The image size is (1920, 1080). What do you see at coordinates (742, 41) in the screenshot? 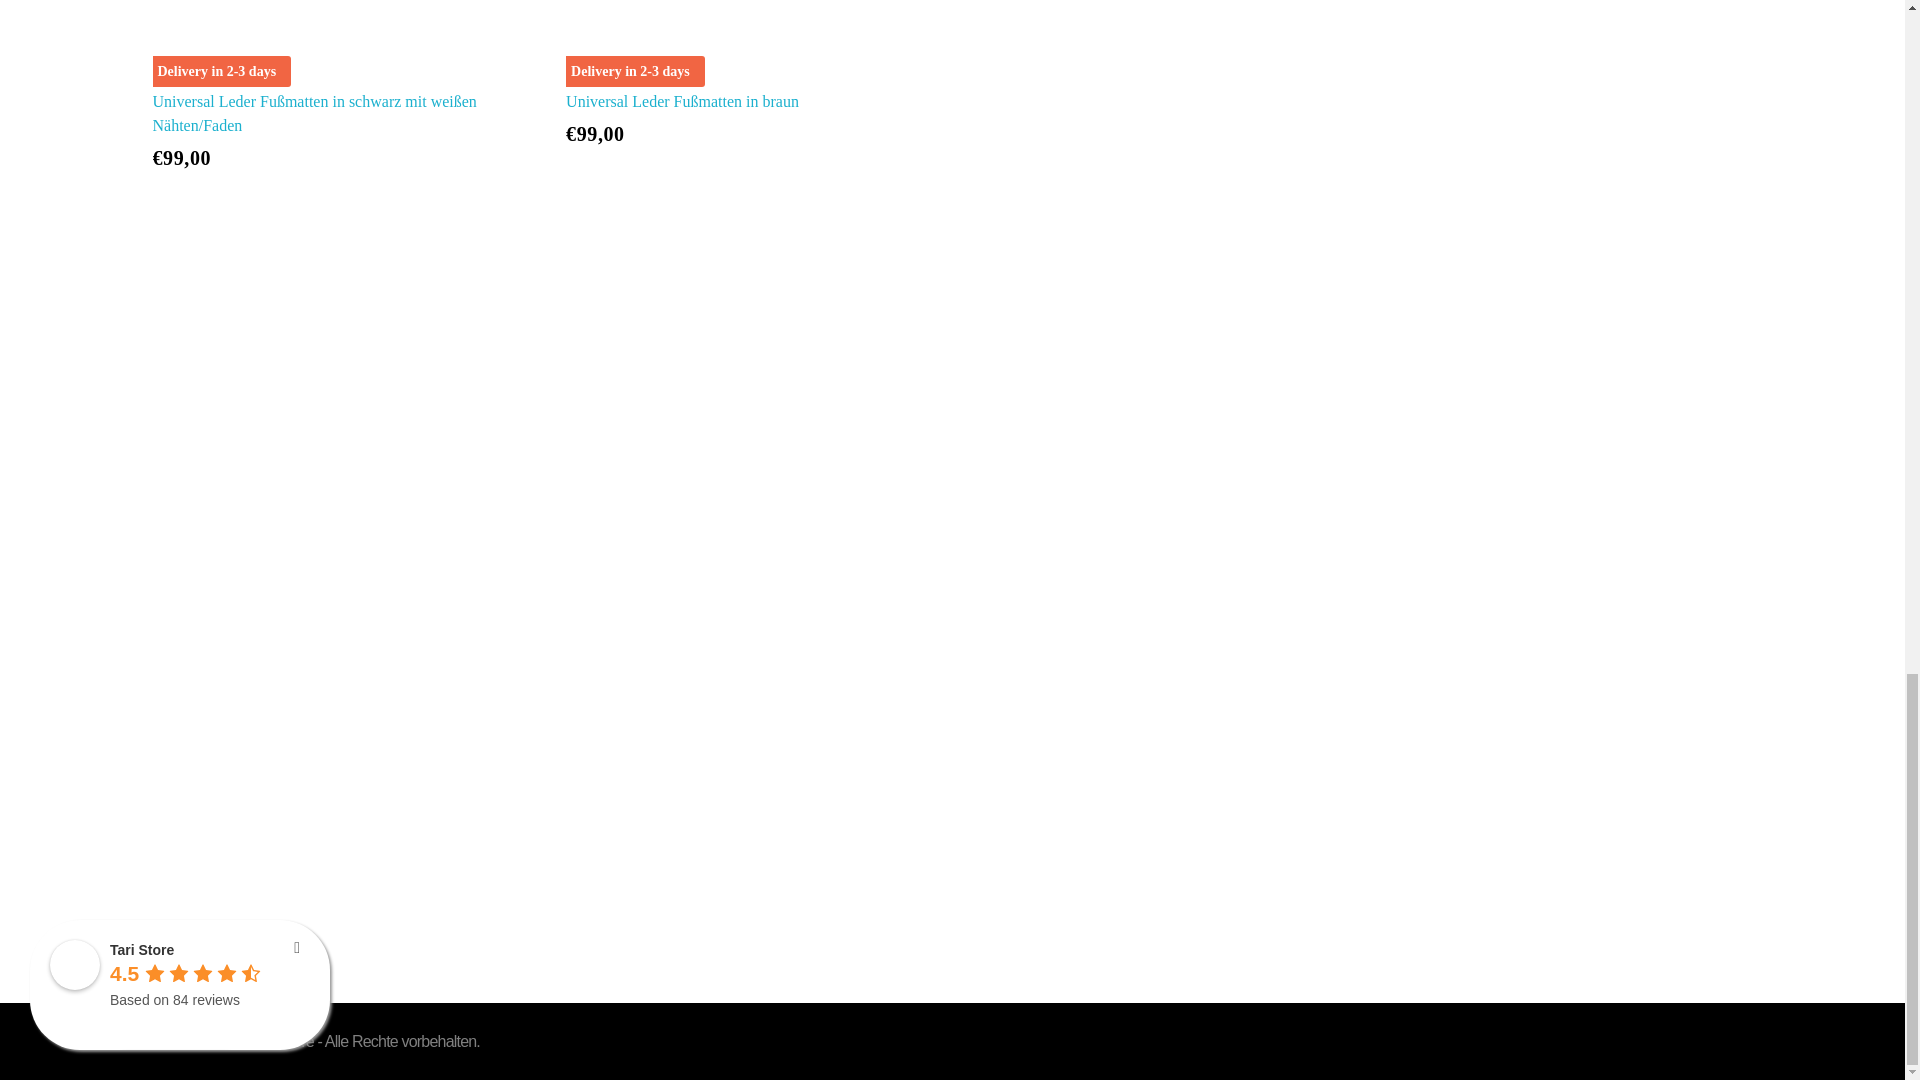
I see `Delivery in 2-3 days` at bounding box center [742, 41].